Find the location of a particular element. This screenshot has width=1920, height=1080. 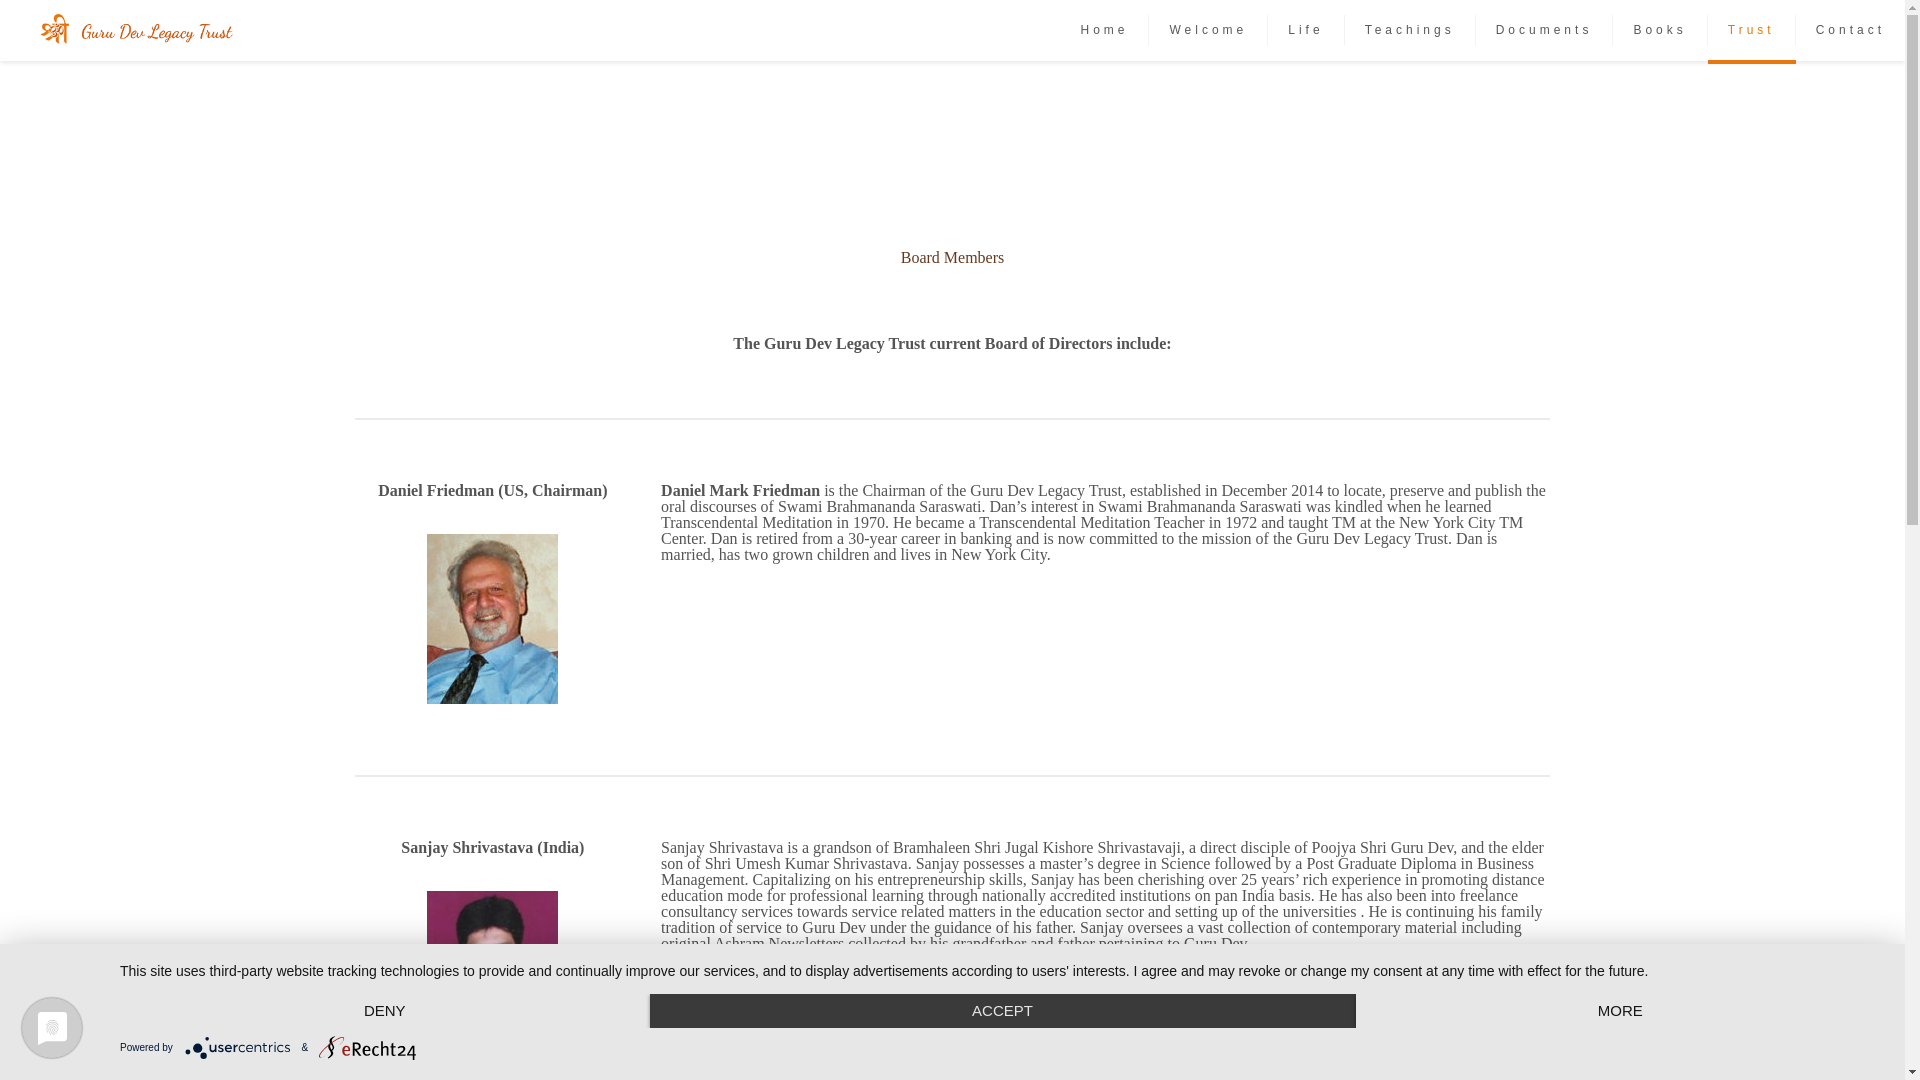

Books is located at coordinates (1659, 30).